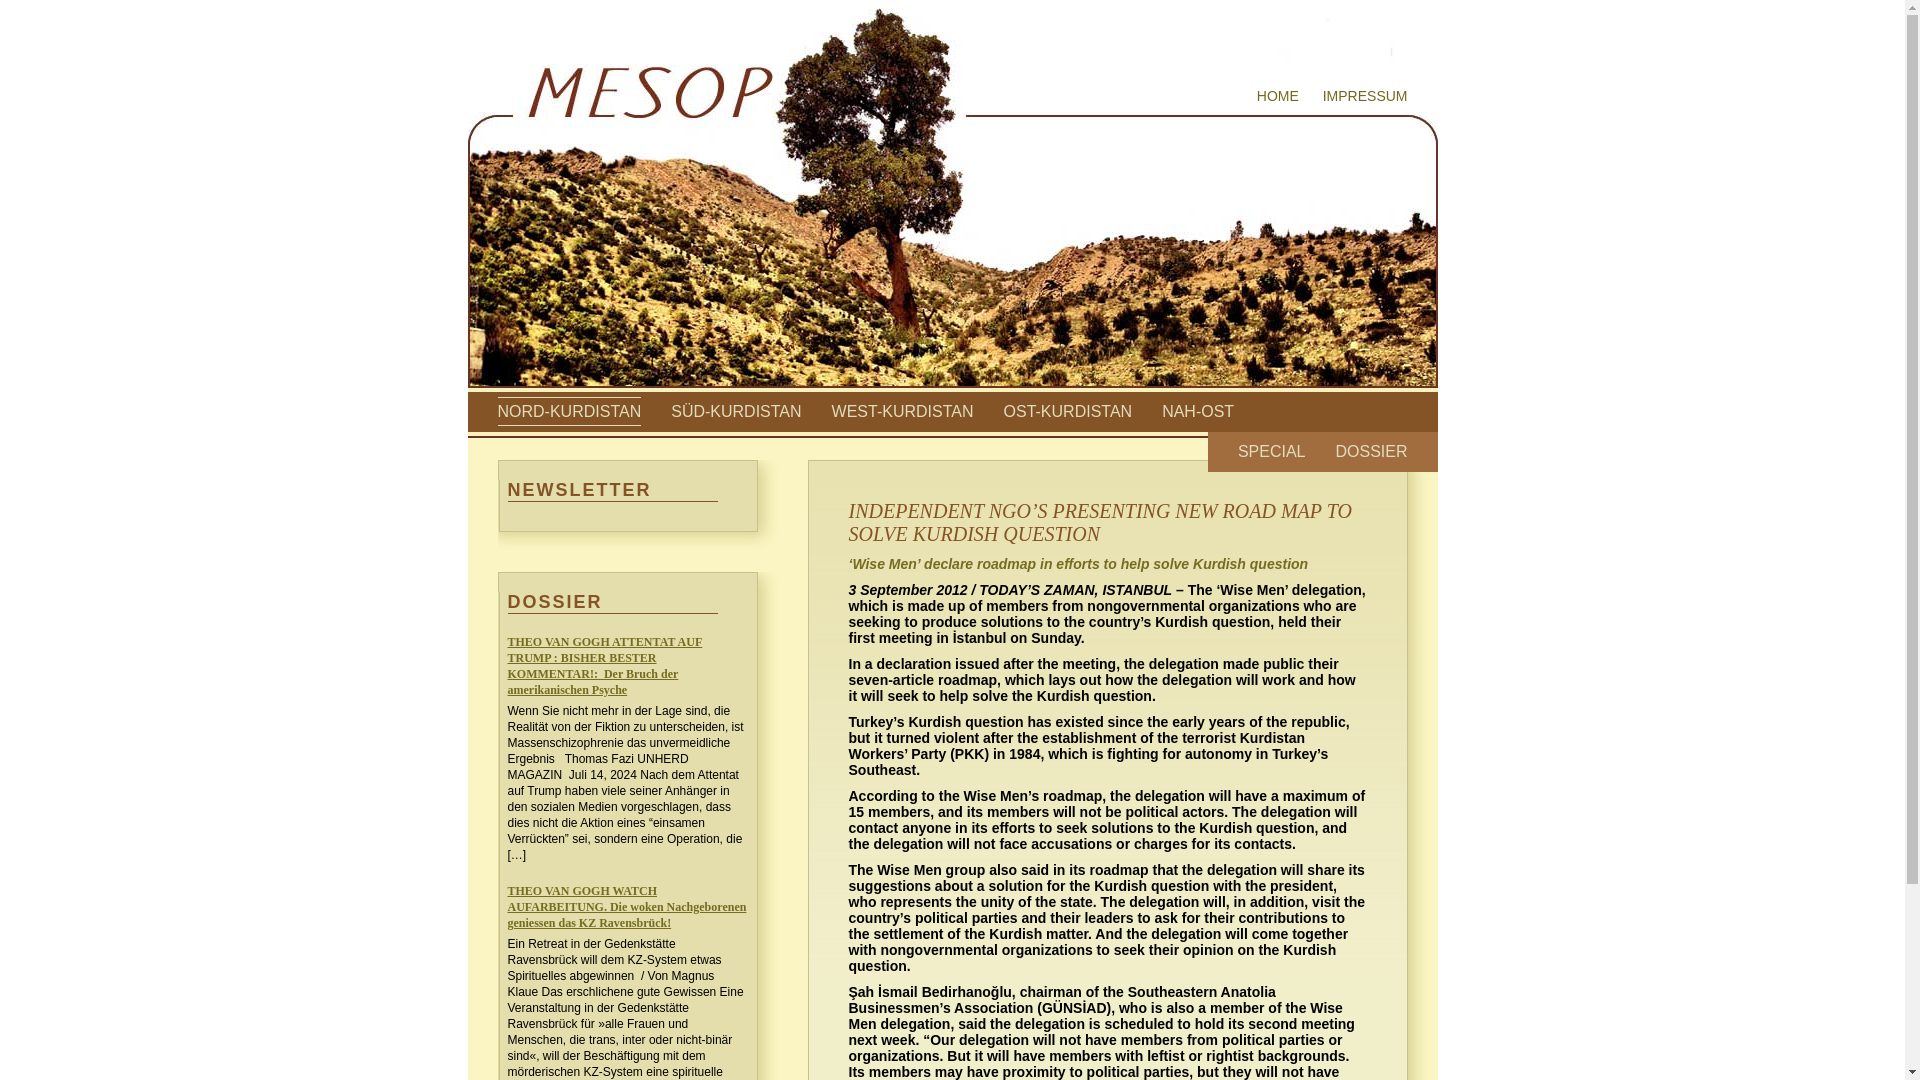 This screenshot has height=1080, width=1920. What do you see at coordinates (1364, 95) in the screenshot?
I see `IMPRESSUM` at bounding box center [1364, 95].